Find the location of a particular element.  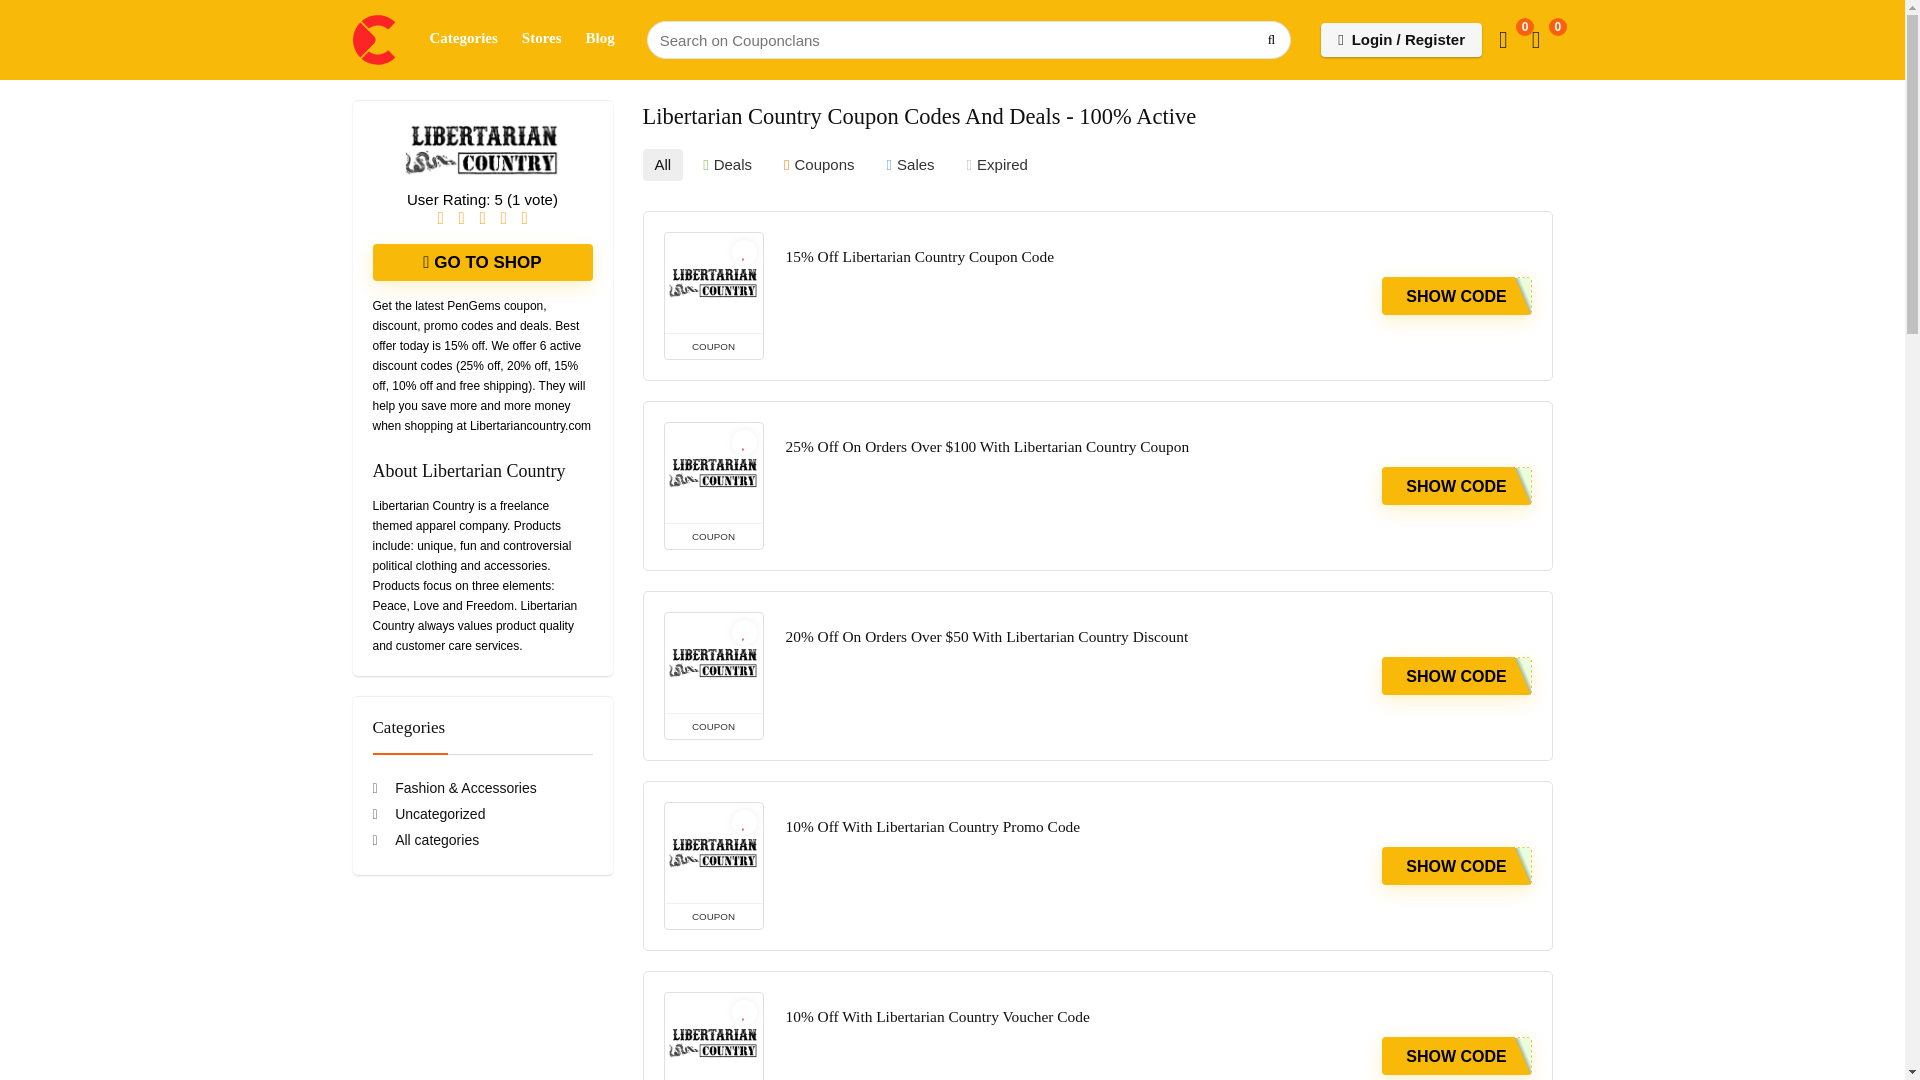

Categories is located at coordinates (464, 39).